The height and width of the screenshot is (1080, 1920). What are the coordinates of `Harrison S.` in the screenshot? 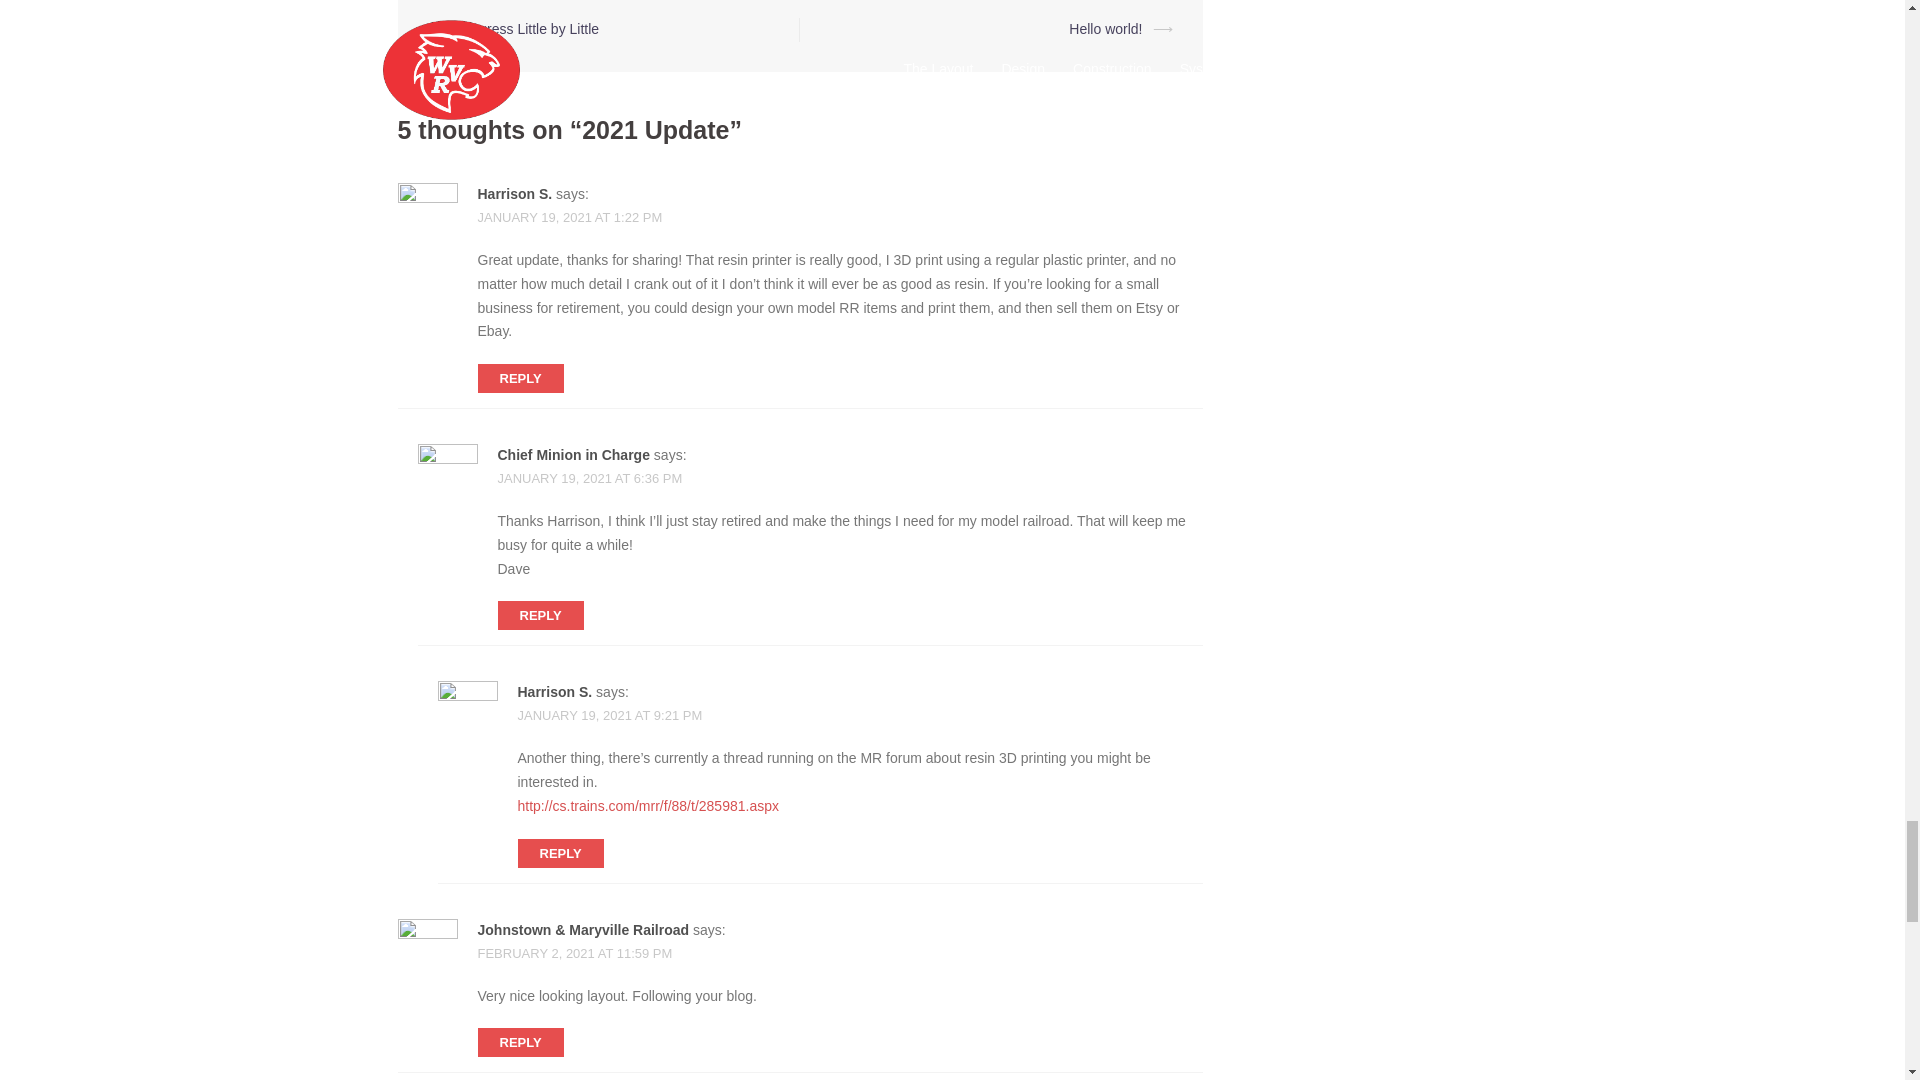 It's located at (515, 193).